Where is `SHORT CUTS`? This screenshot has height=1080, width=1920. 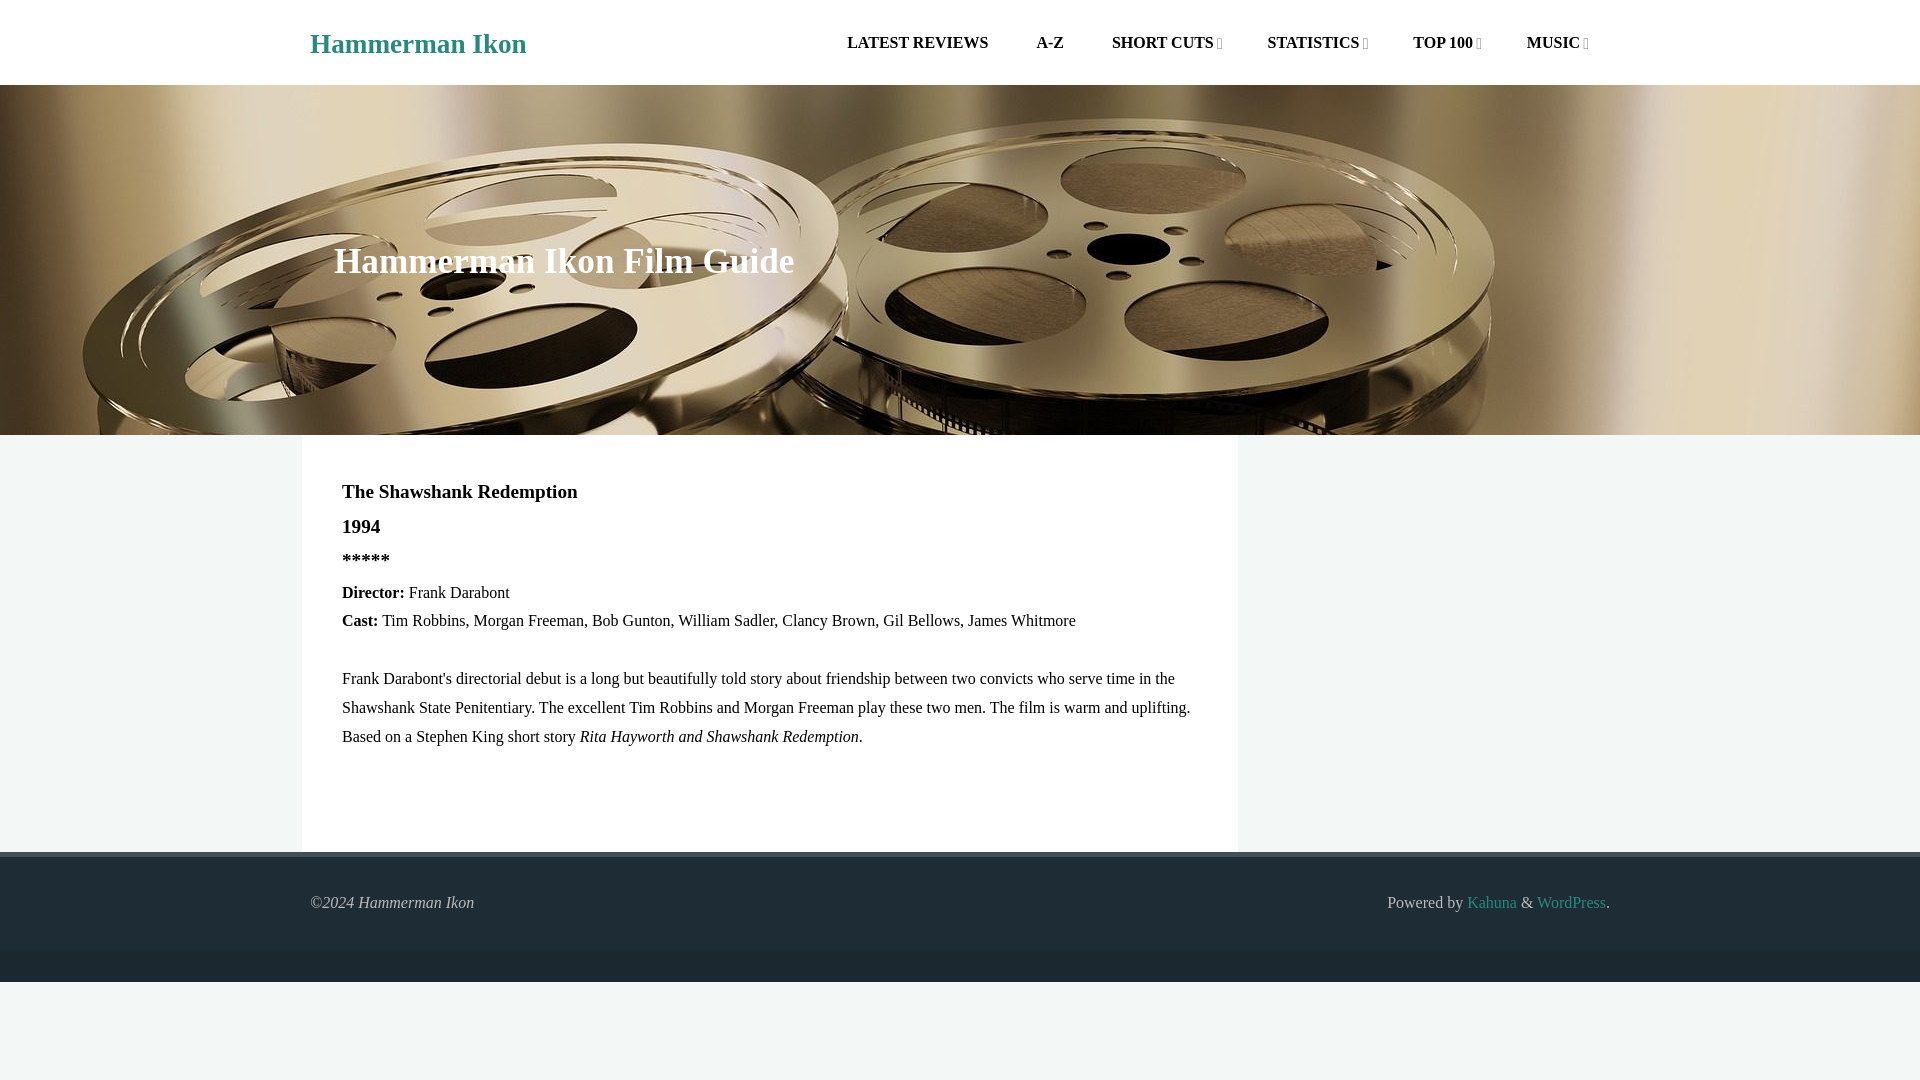
SHORT CUTS is located at coordinates (1163, 42).